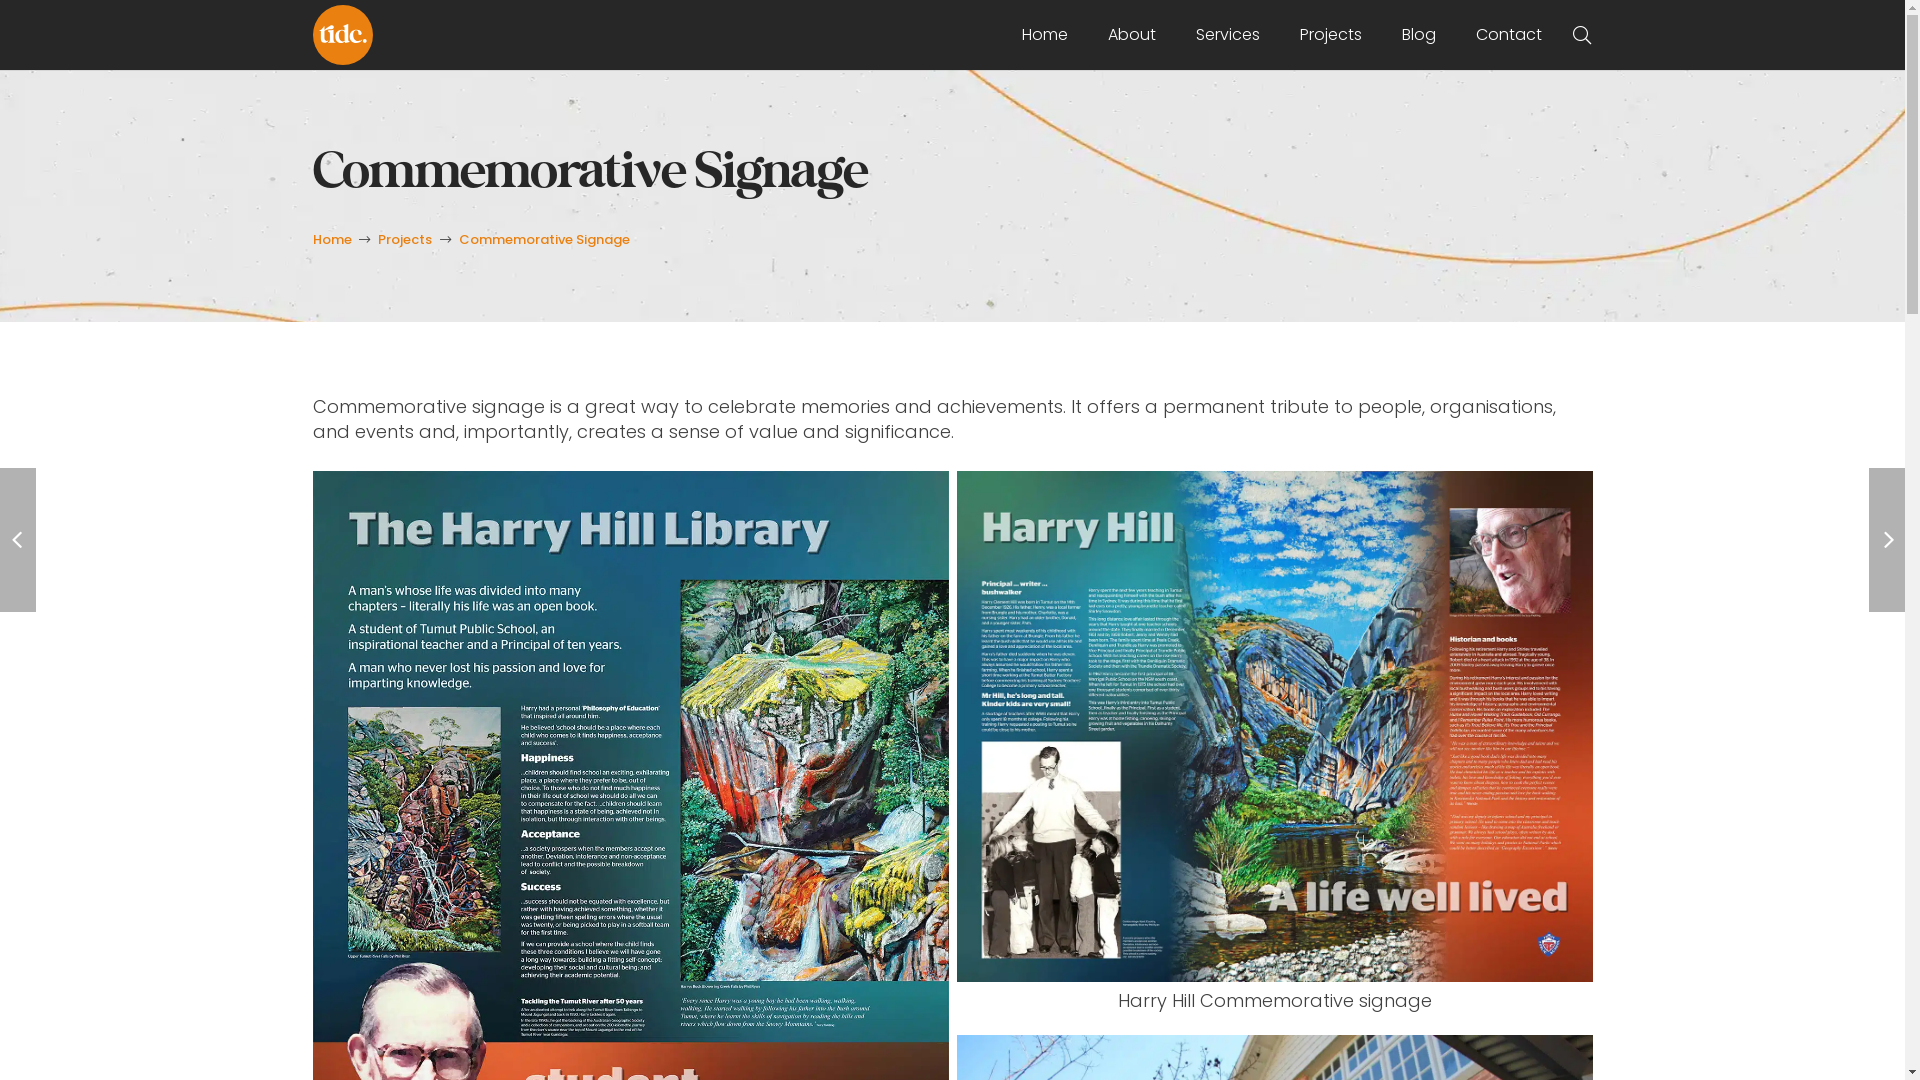 The height and width of the screenshot is (1080, 1920). What do you see at coordinates (1274, 749) in the screenshot?
I see `Harry Hill Commemorative signage` at bounding box center [1274, 749].